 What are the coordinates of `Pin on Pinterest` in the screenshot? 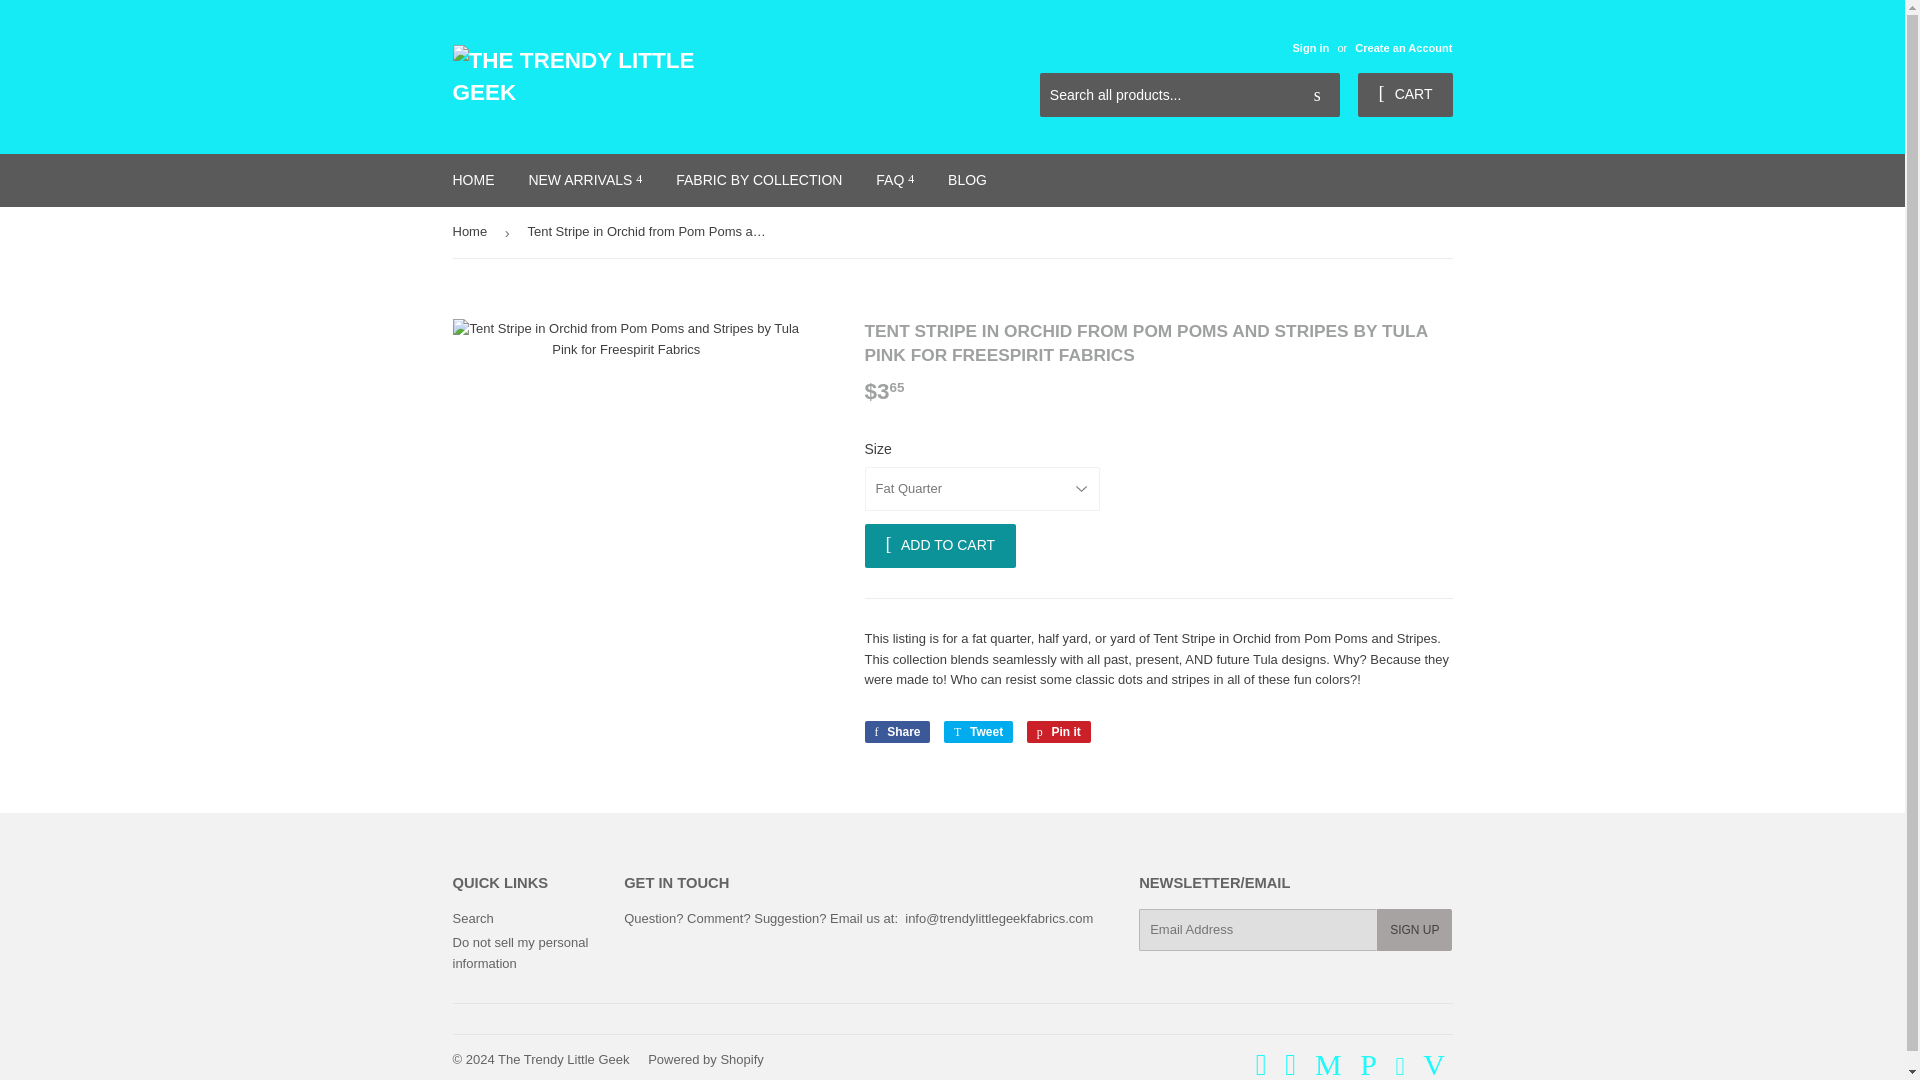 It's located at (1058, 732).